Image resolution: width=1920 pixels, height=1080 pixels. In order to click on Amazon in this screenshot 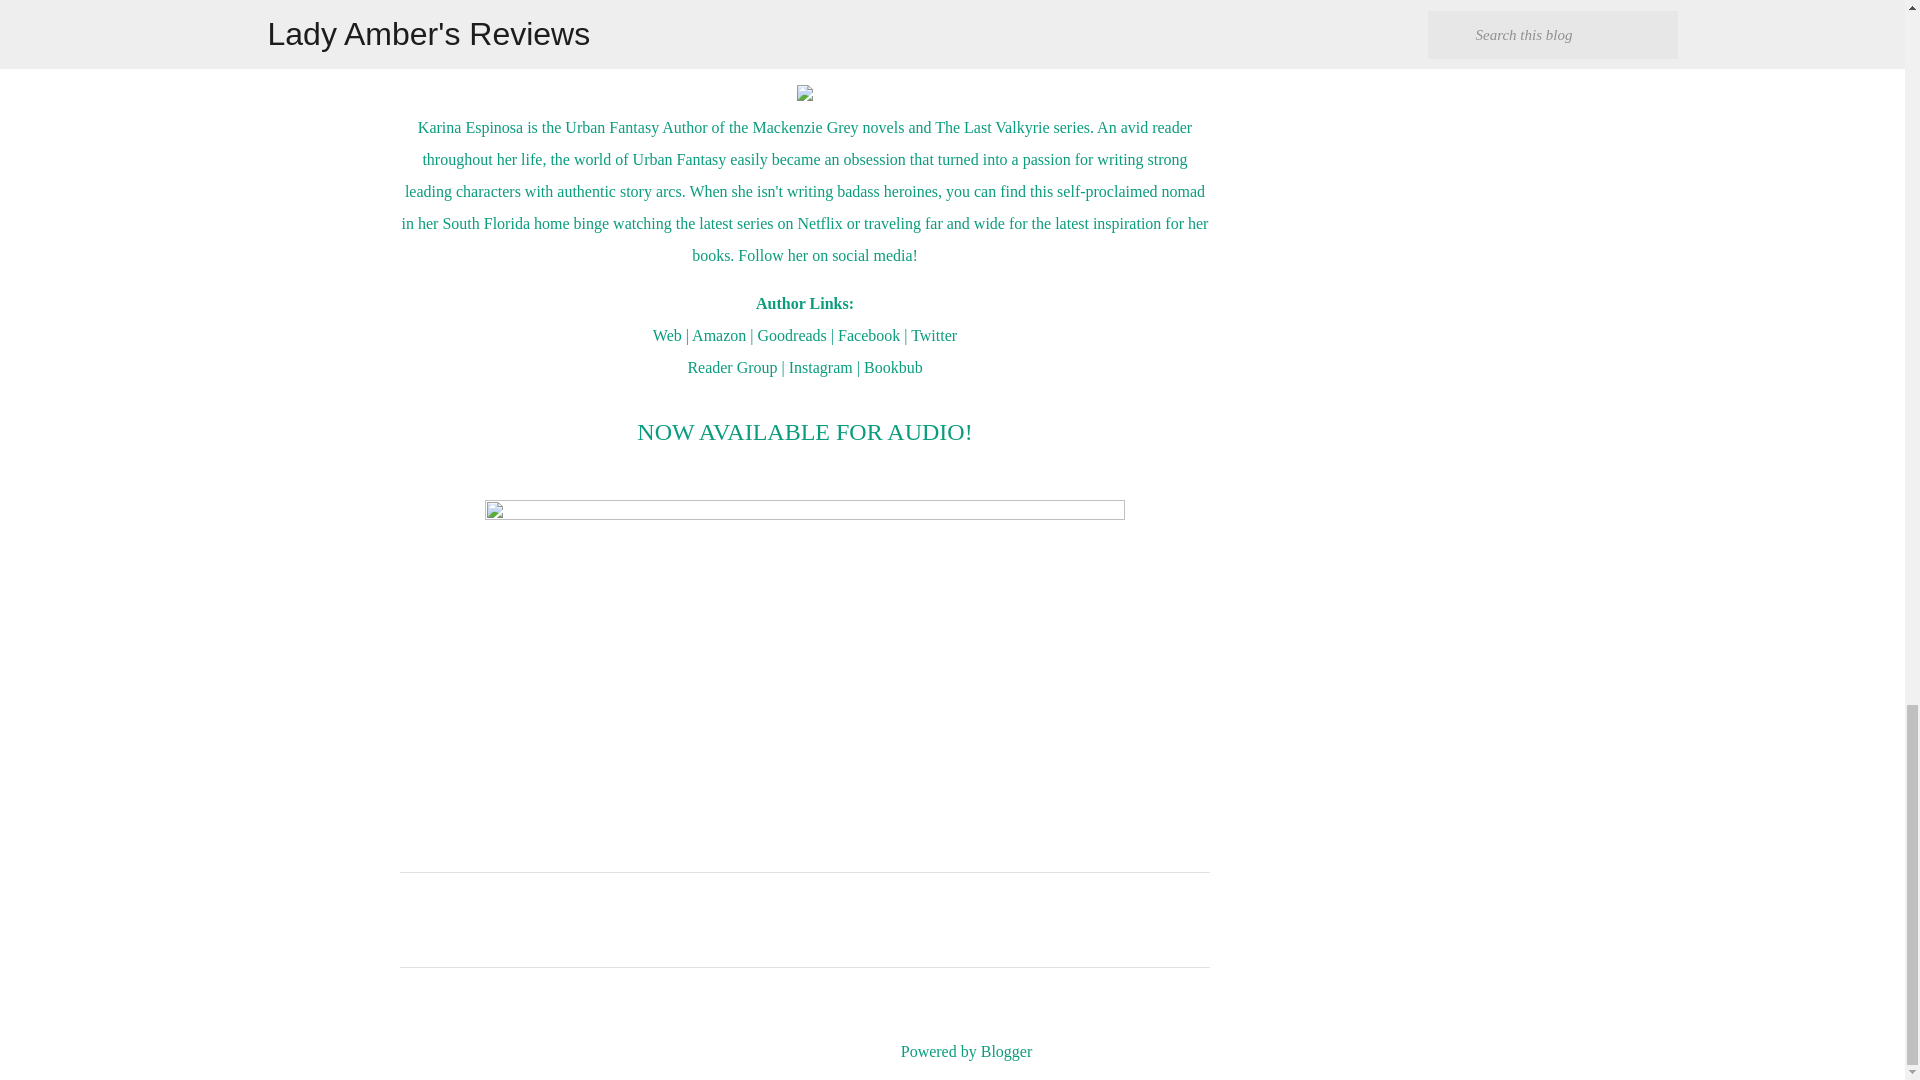, I will do `click(718, 336)`.